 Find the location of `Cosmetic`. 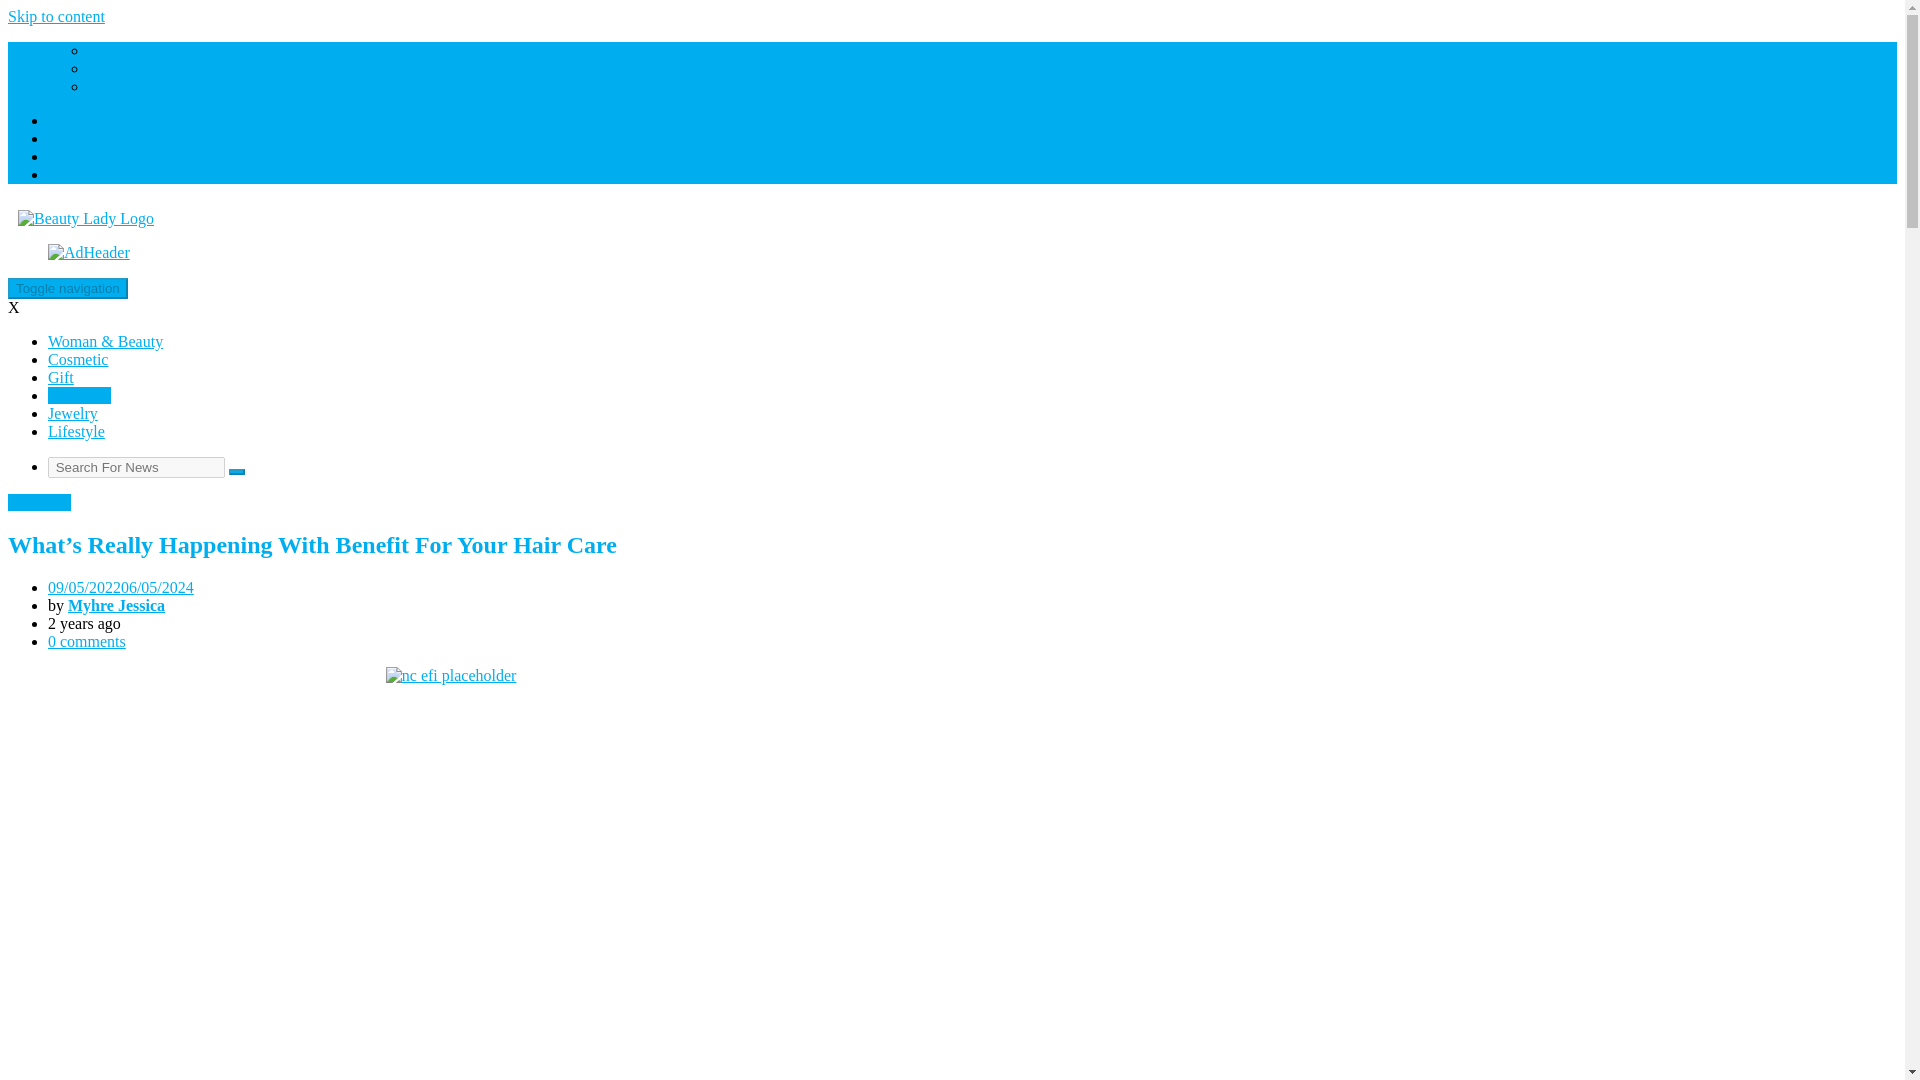

Cosmetic is located at coordinates (78, 360).